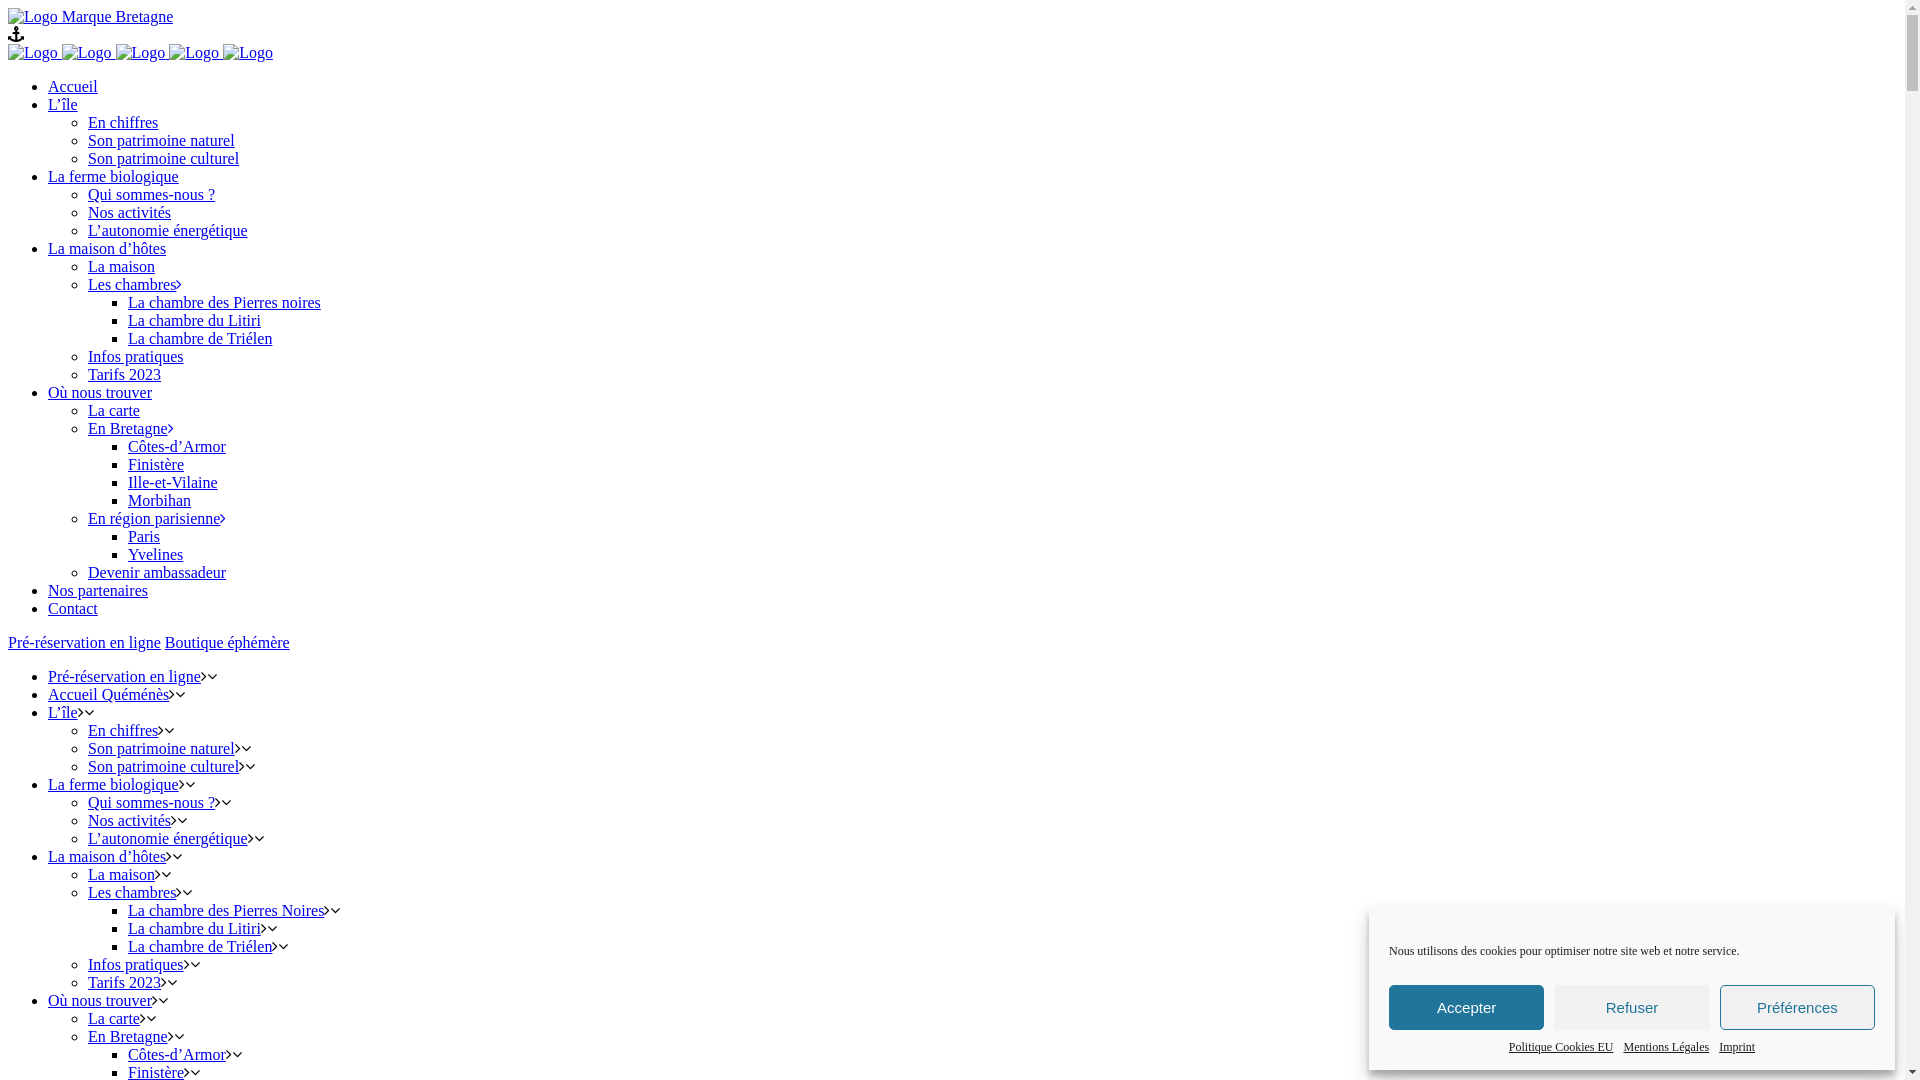 The height and width of the screenshot is (1080, 1920). Describe the element at coordinates (114, 410) in the screenshot. I see `La carte` at that location.